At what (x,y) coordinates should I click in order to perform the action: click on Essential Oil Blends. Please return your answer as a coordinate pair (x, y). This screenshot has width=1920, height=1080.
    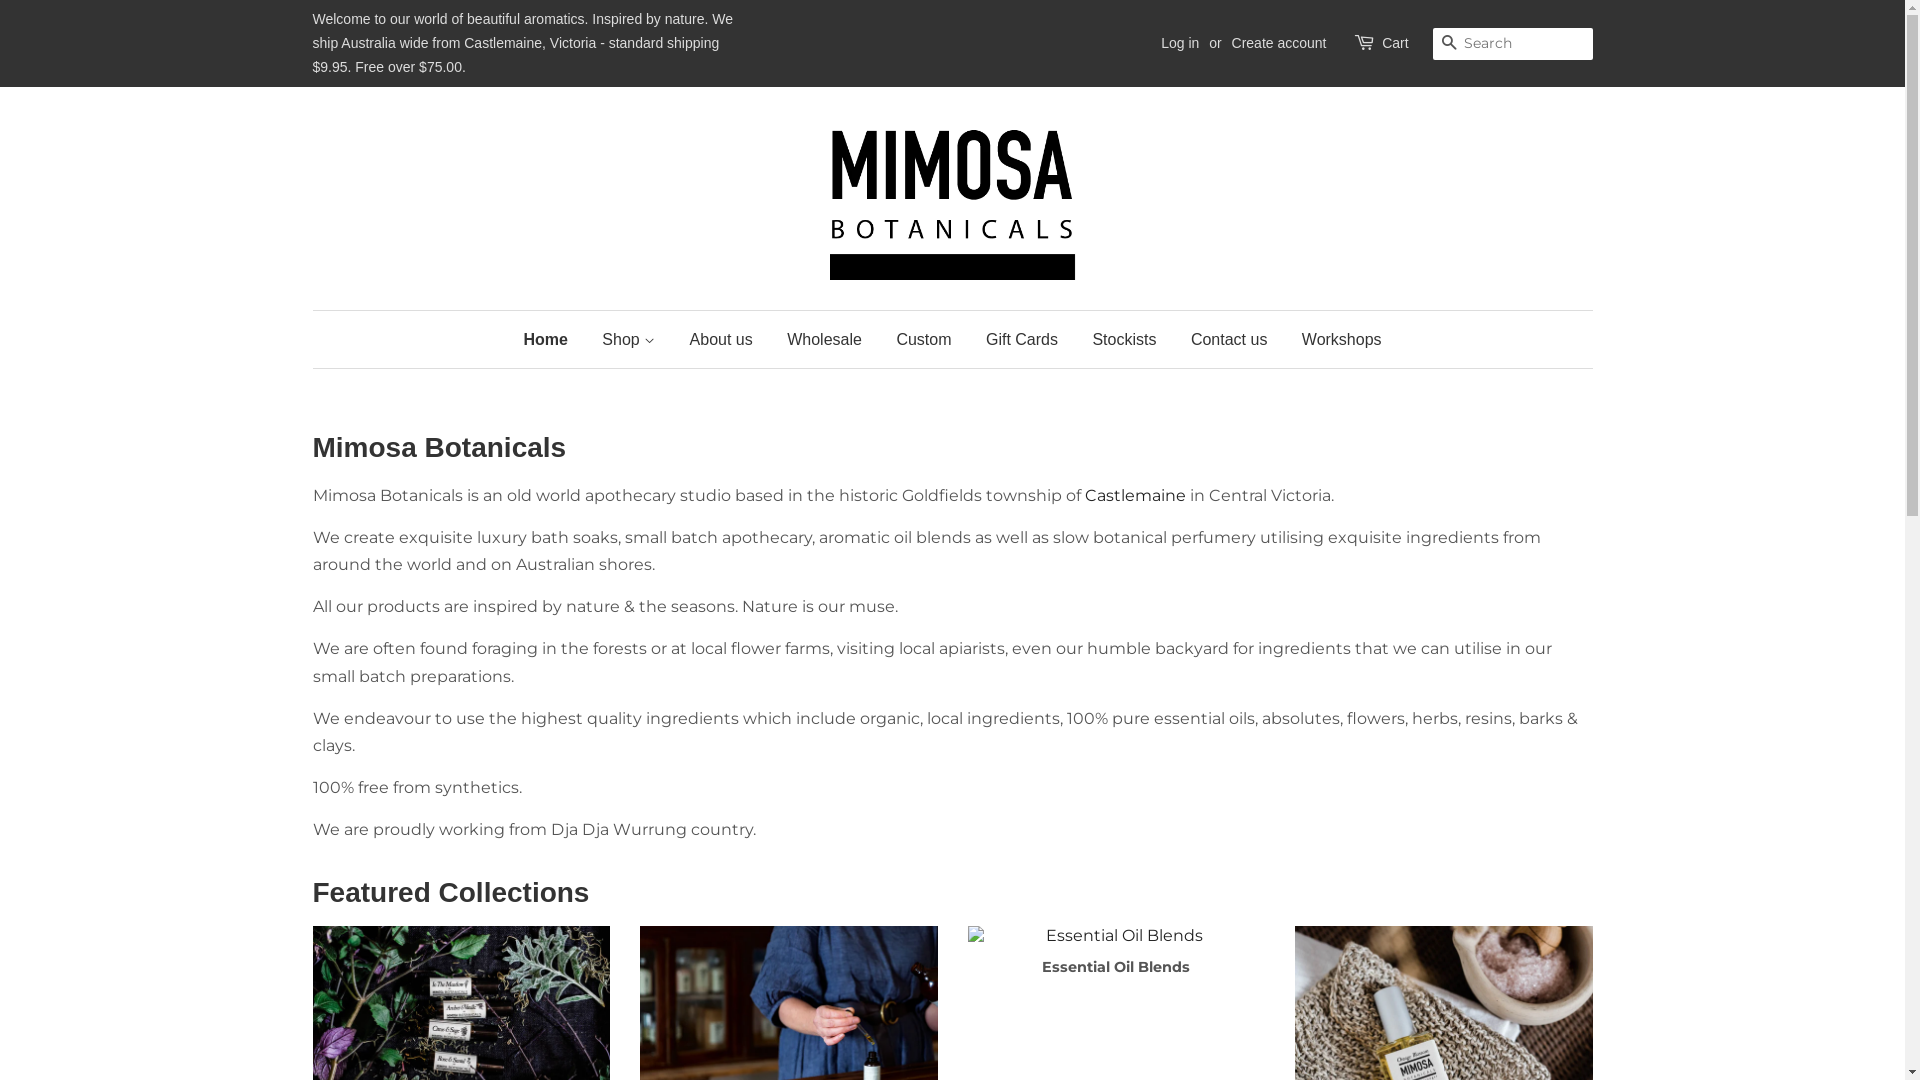
    Looking at the image, I should click on (1117, 969).